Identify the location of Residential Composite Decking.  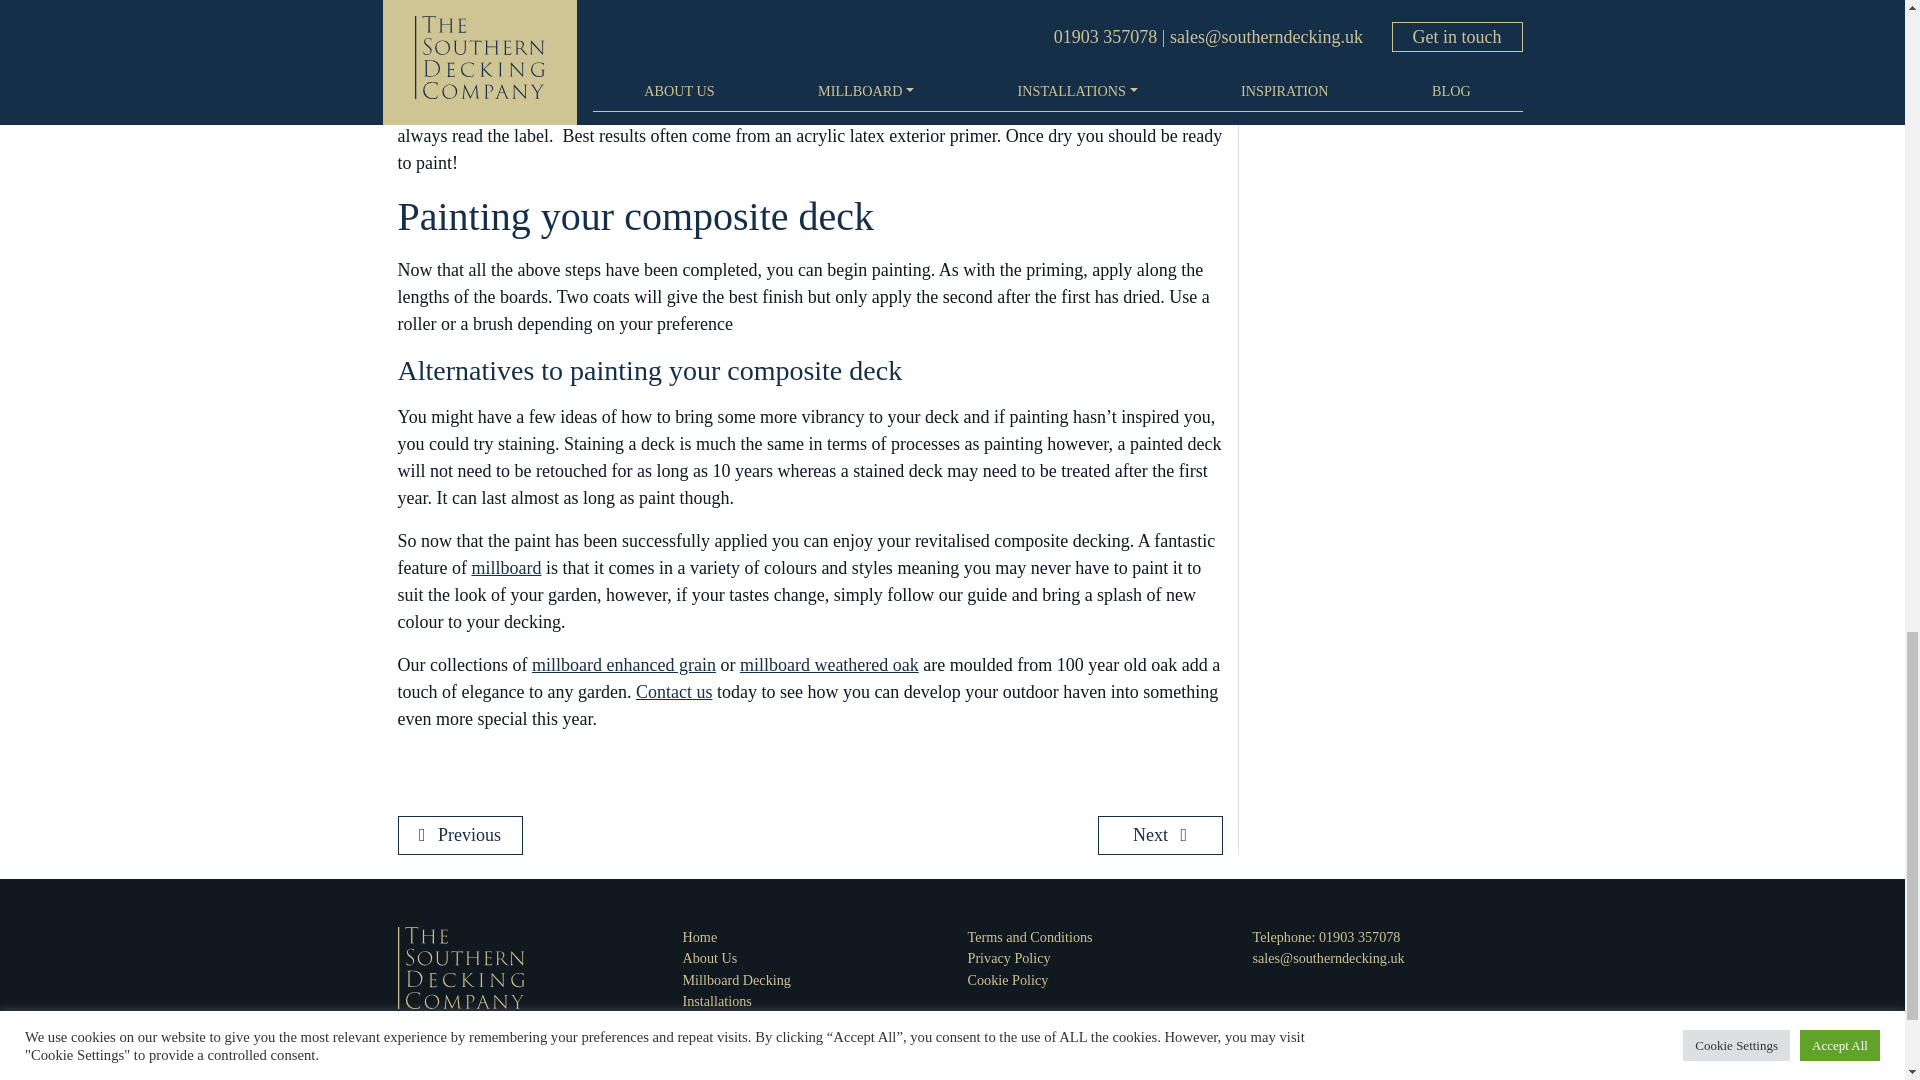
(772, 1022).